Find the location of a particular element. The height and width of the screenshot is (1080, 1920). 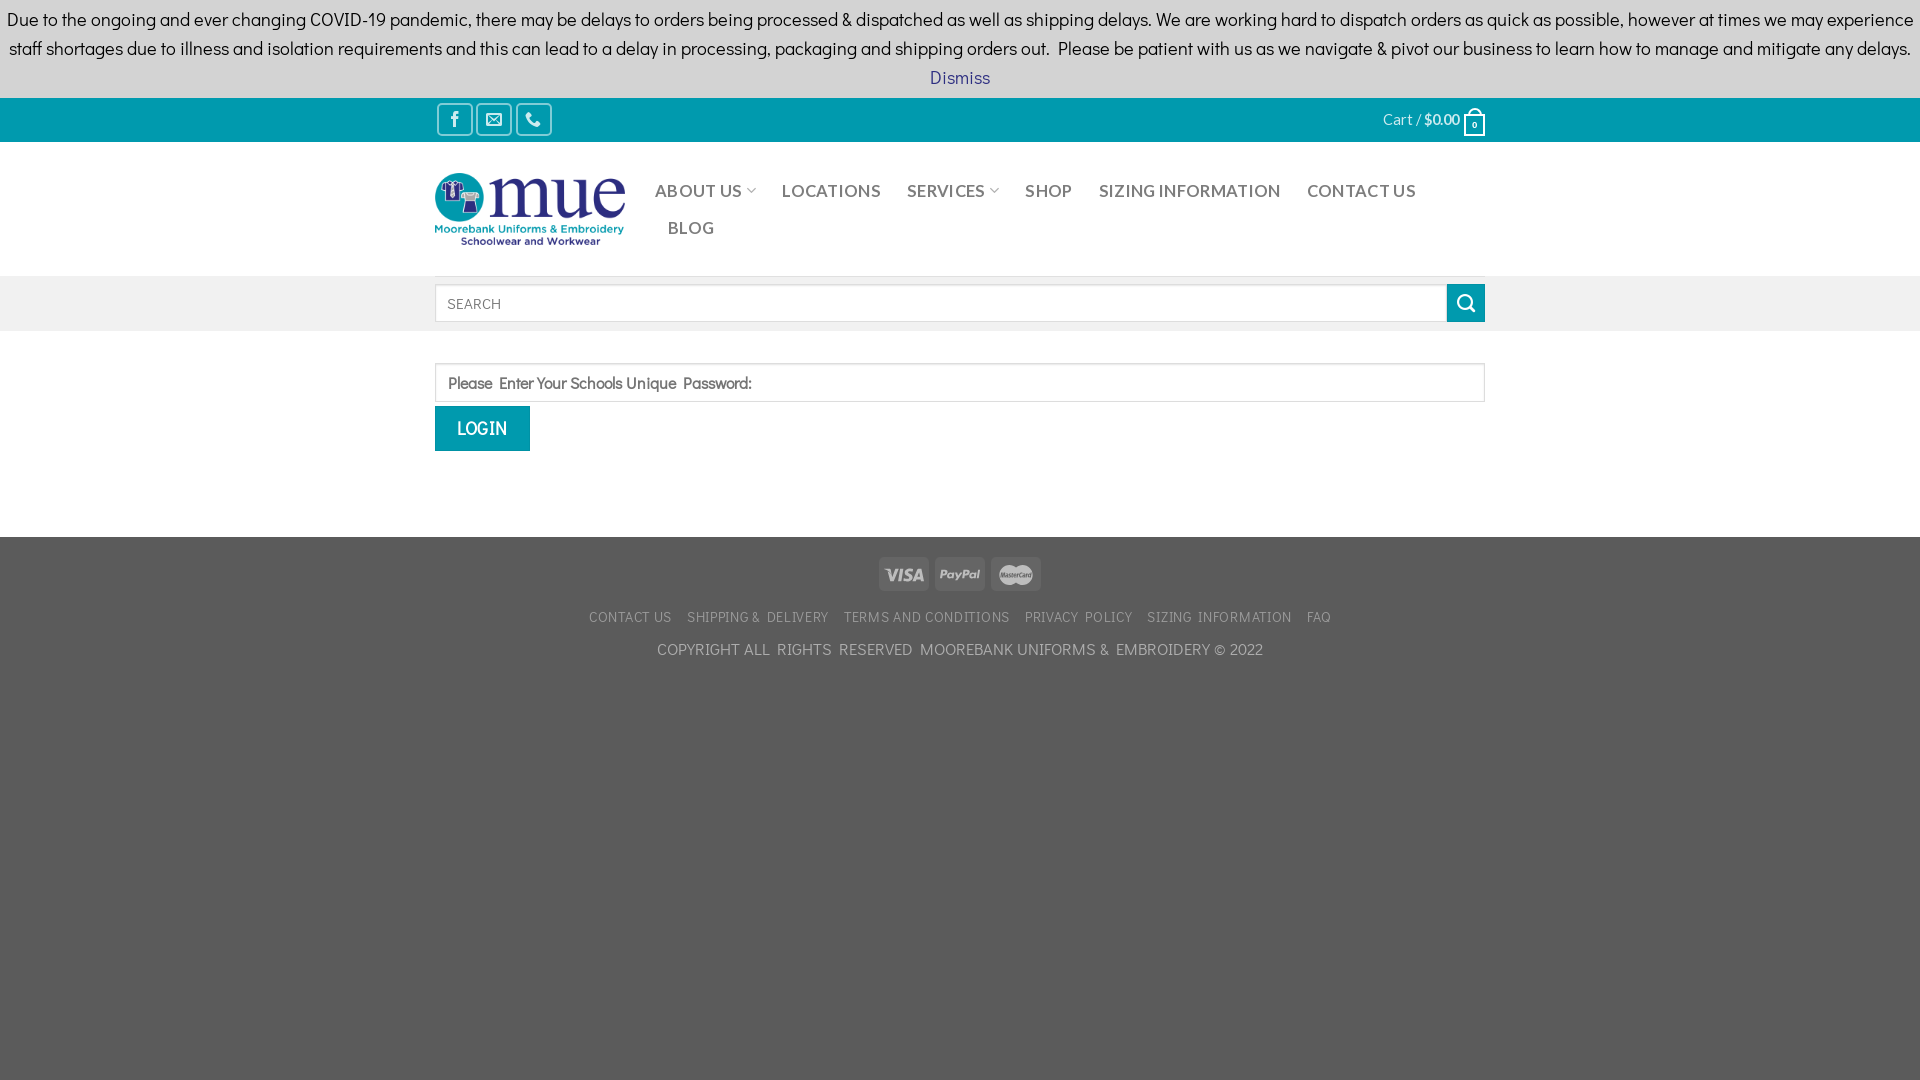

SIZING INFORMATION is located at coordinates (1190, 191).